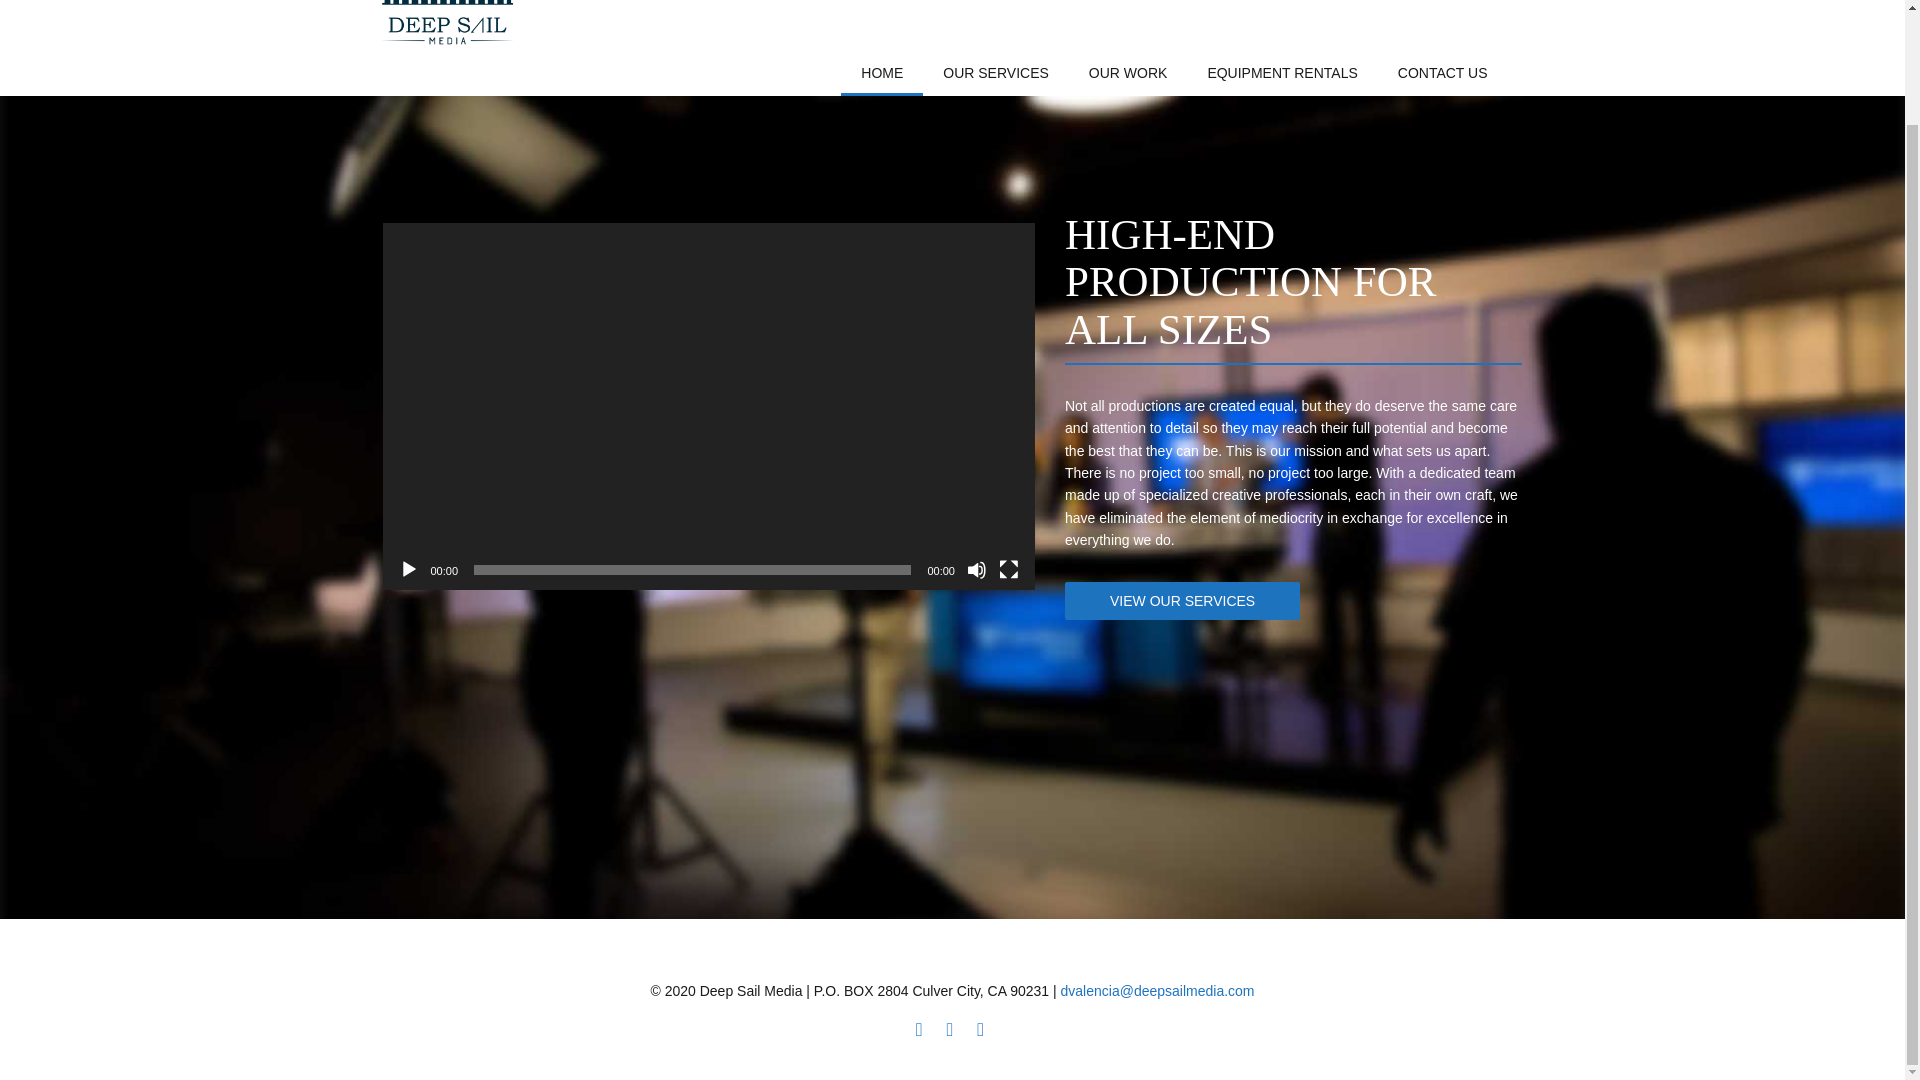 This screenshot has width=1920, height=1080. I want to click on OUR WORK, so click(1128, 74).